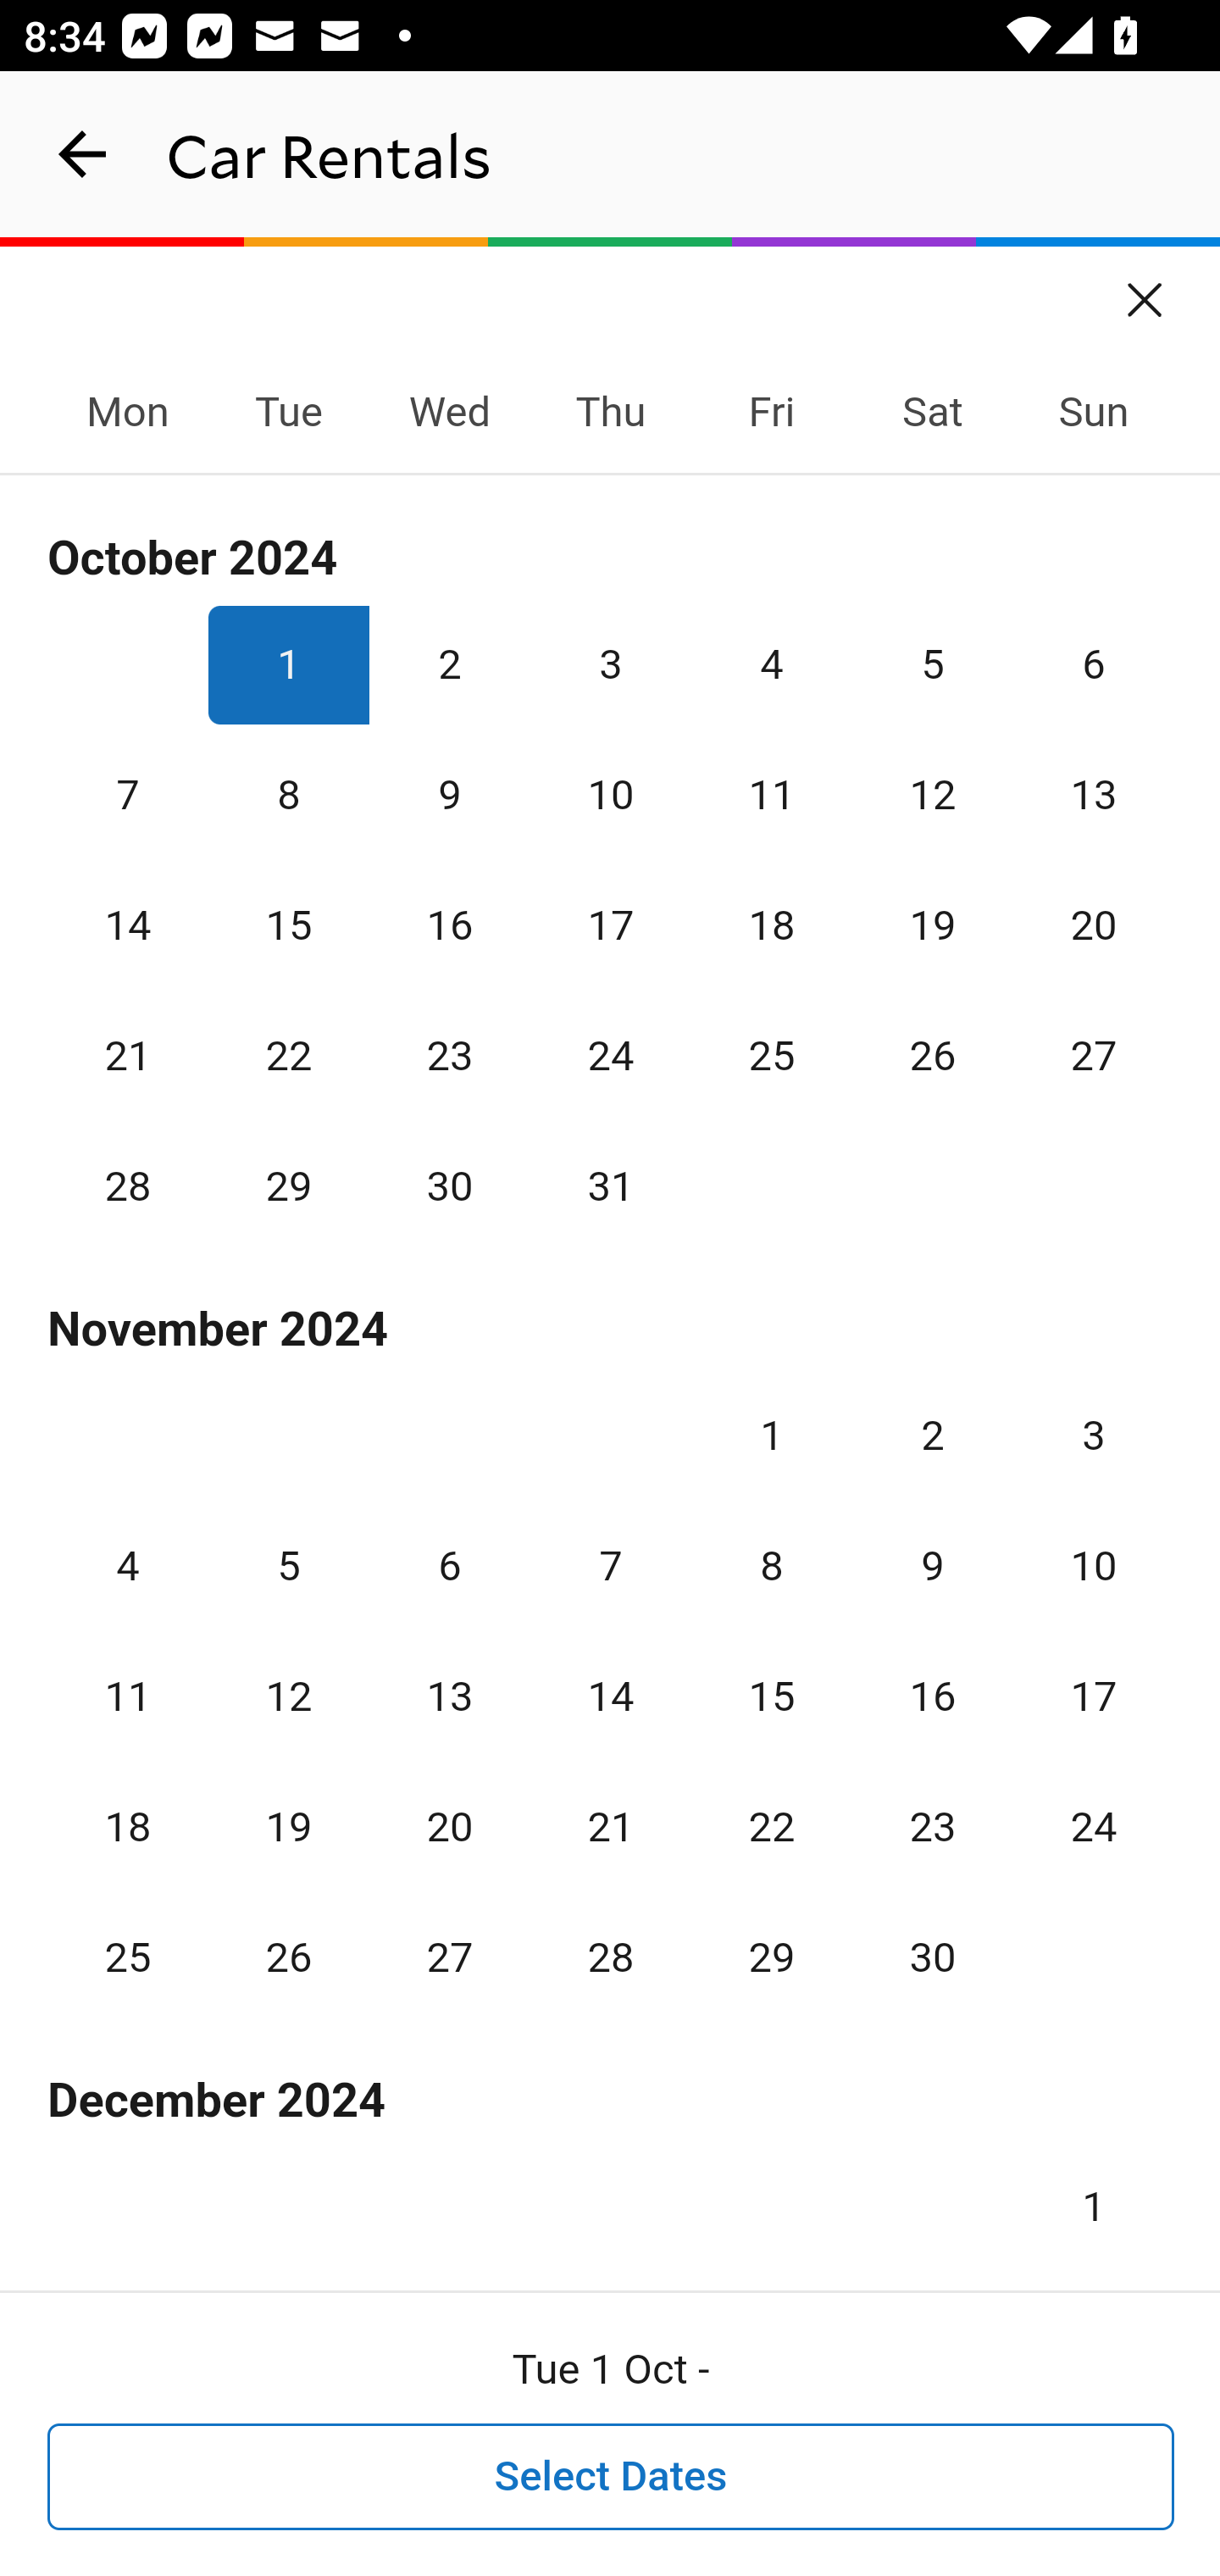 The height and width of the screenshot is (2576, 1220). What do you see at coordinates (288, 1566) in the screenshot?
I see `5 November 2024` at bounding box center [288, 1566].